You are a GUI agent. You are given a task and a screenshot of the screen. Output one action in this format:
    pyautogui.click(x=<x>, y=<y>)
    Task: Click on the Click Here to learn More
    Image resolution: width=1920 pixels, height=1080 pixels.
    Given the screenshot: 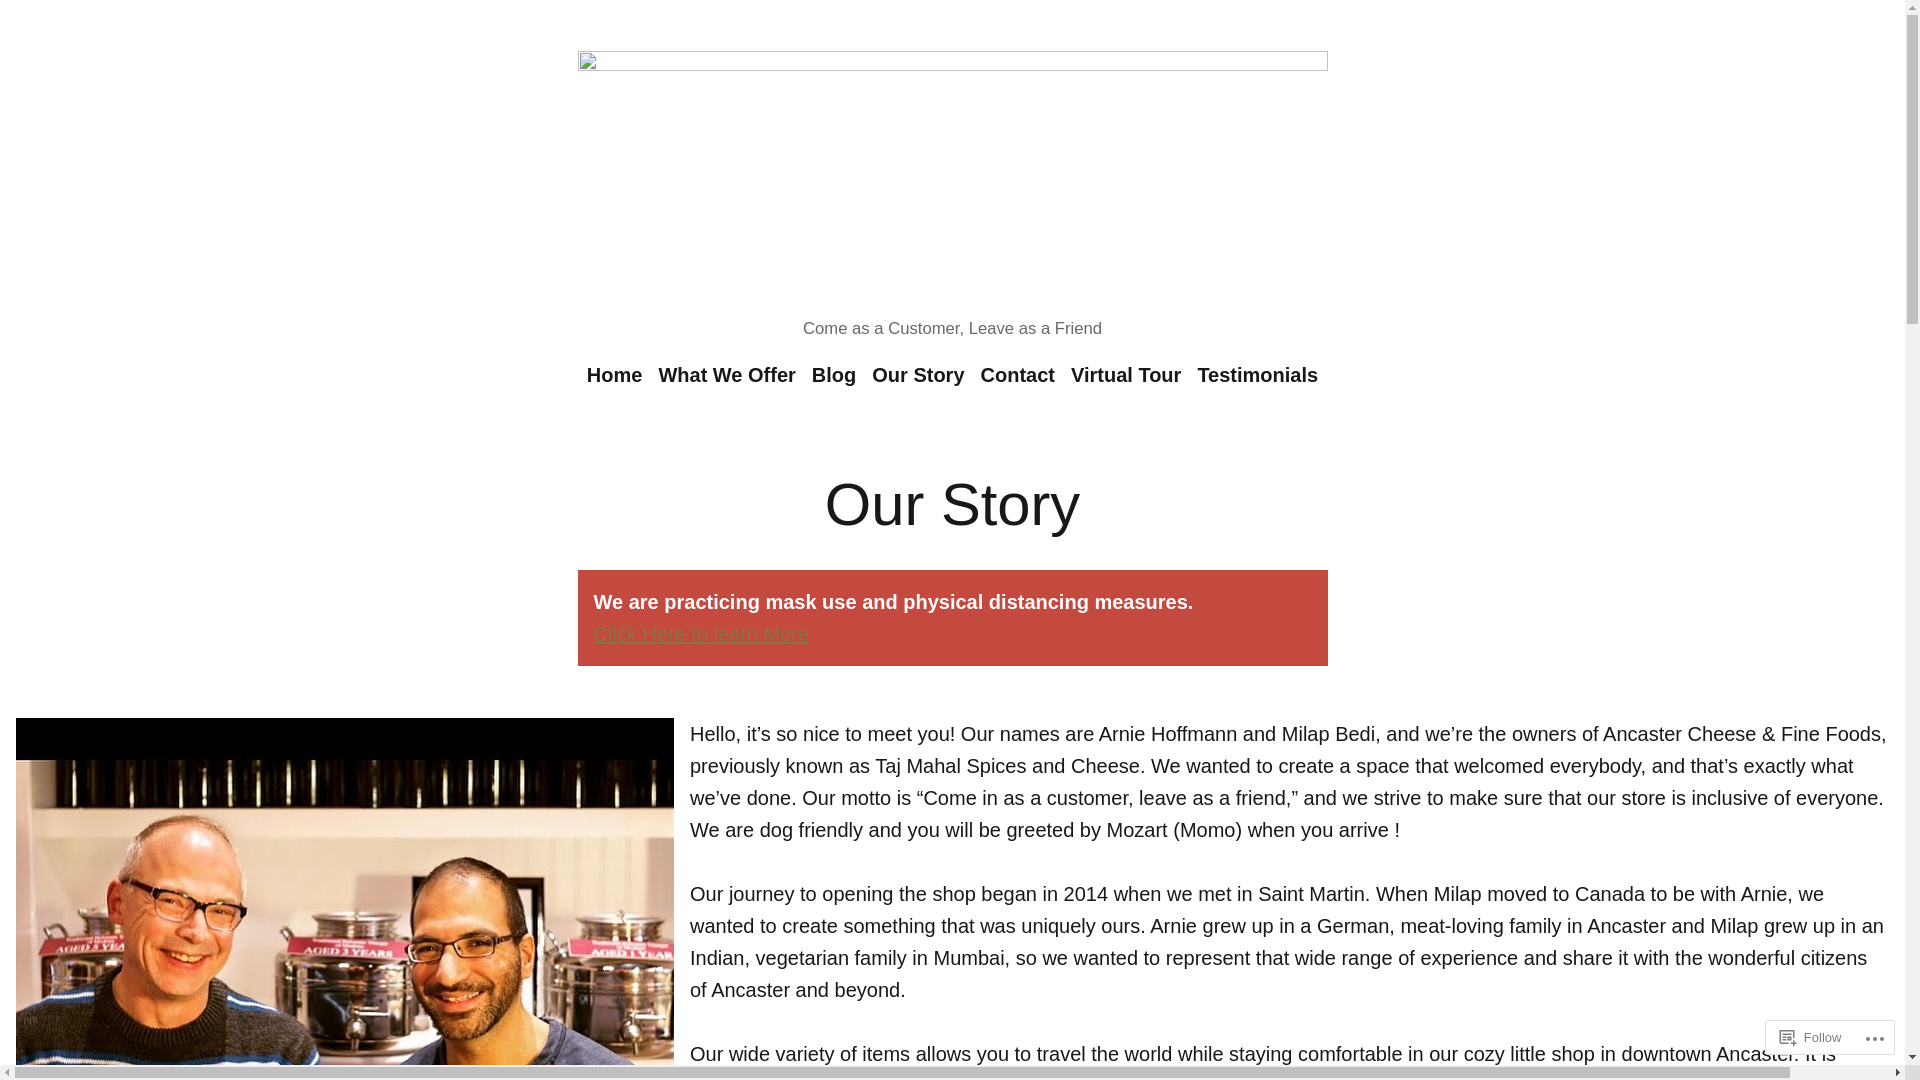 What is the action you would take?
    pyautogui.click(x=702, y=634)
    